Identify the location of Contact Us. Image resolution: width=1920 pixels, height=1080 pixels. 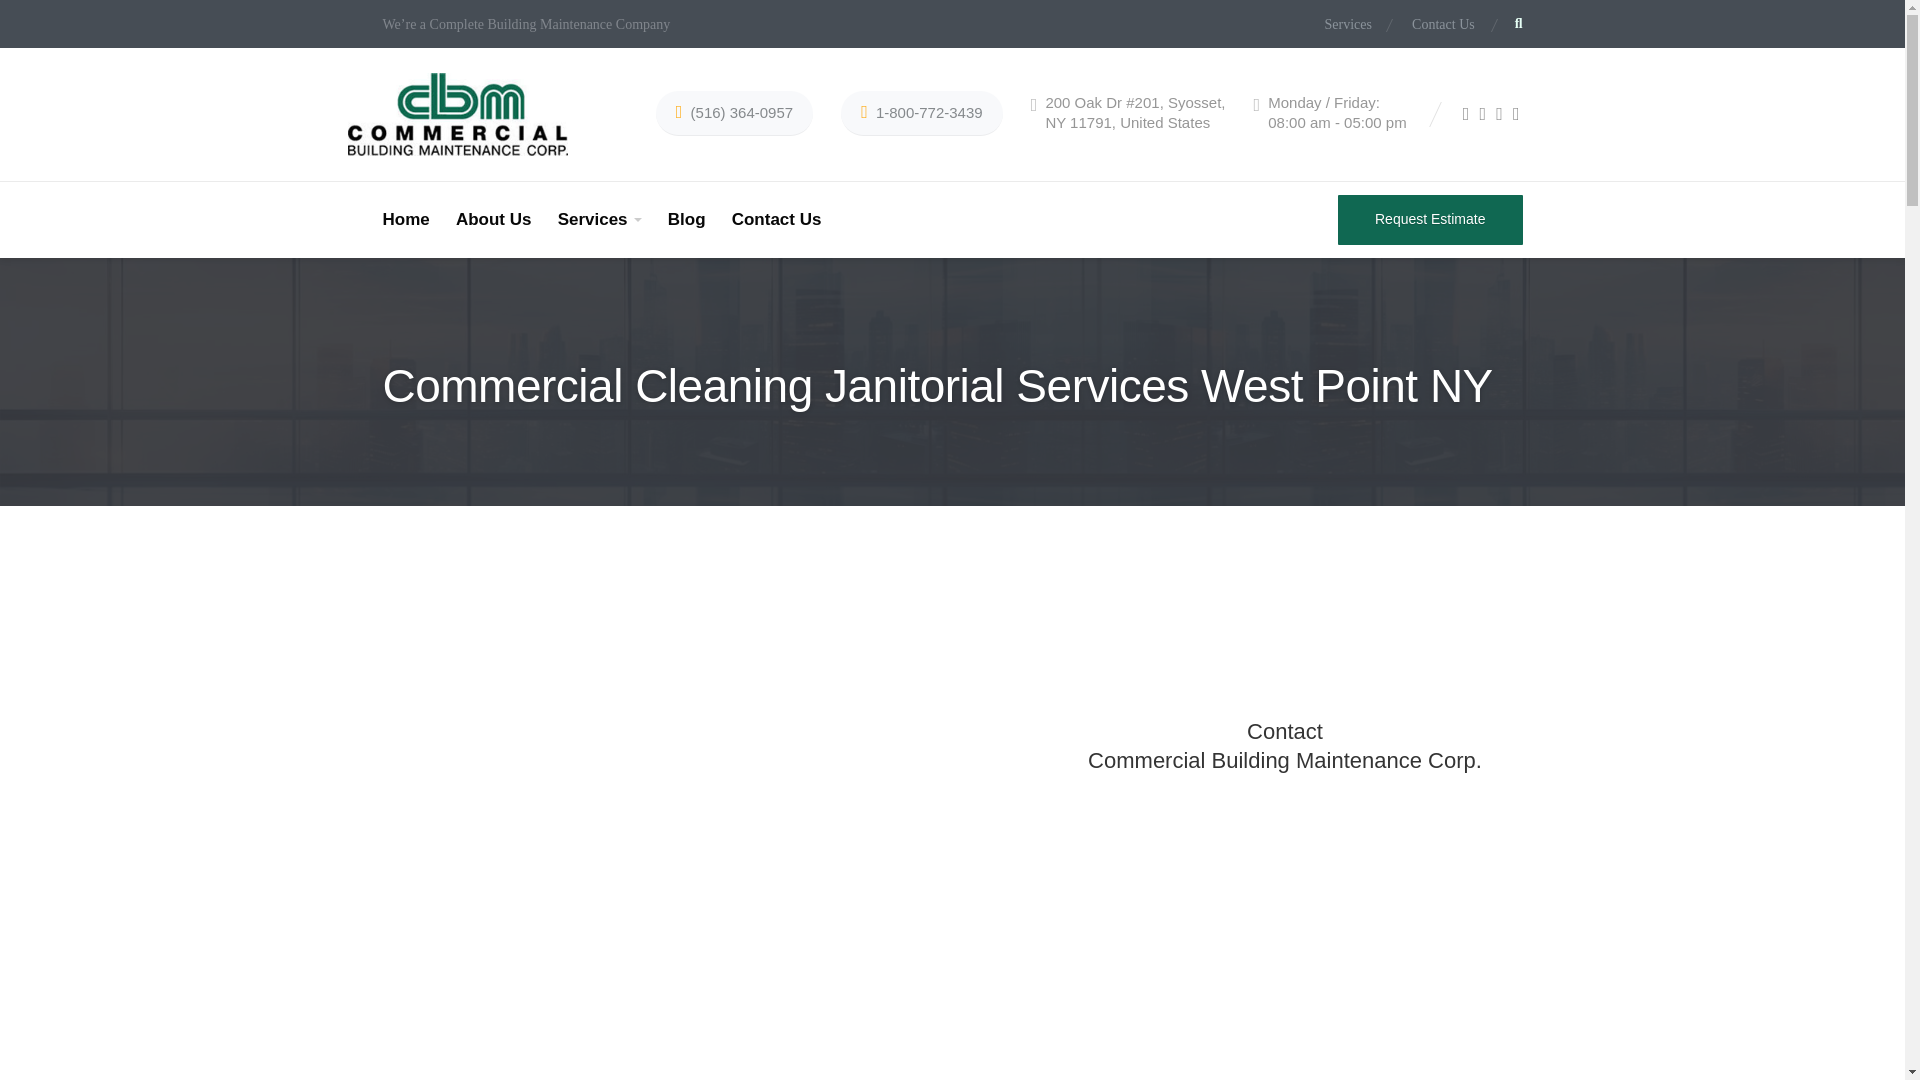
(777, 220).